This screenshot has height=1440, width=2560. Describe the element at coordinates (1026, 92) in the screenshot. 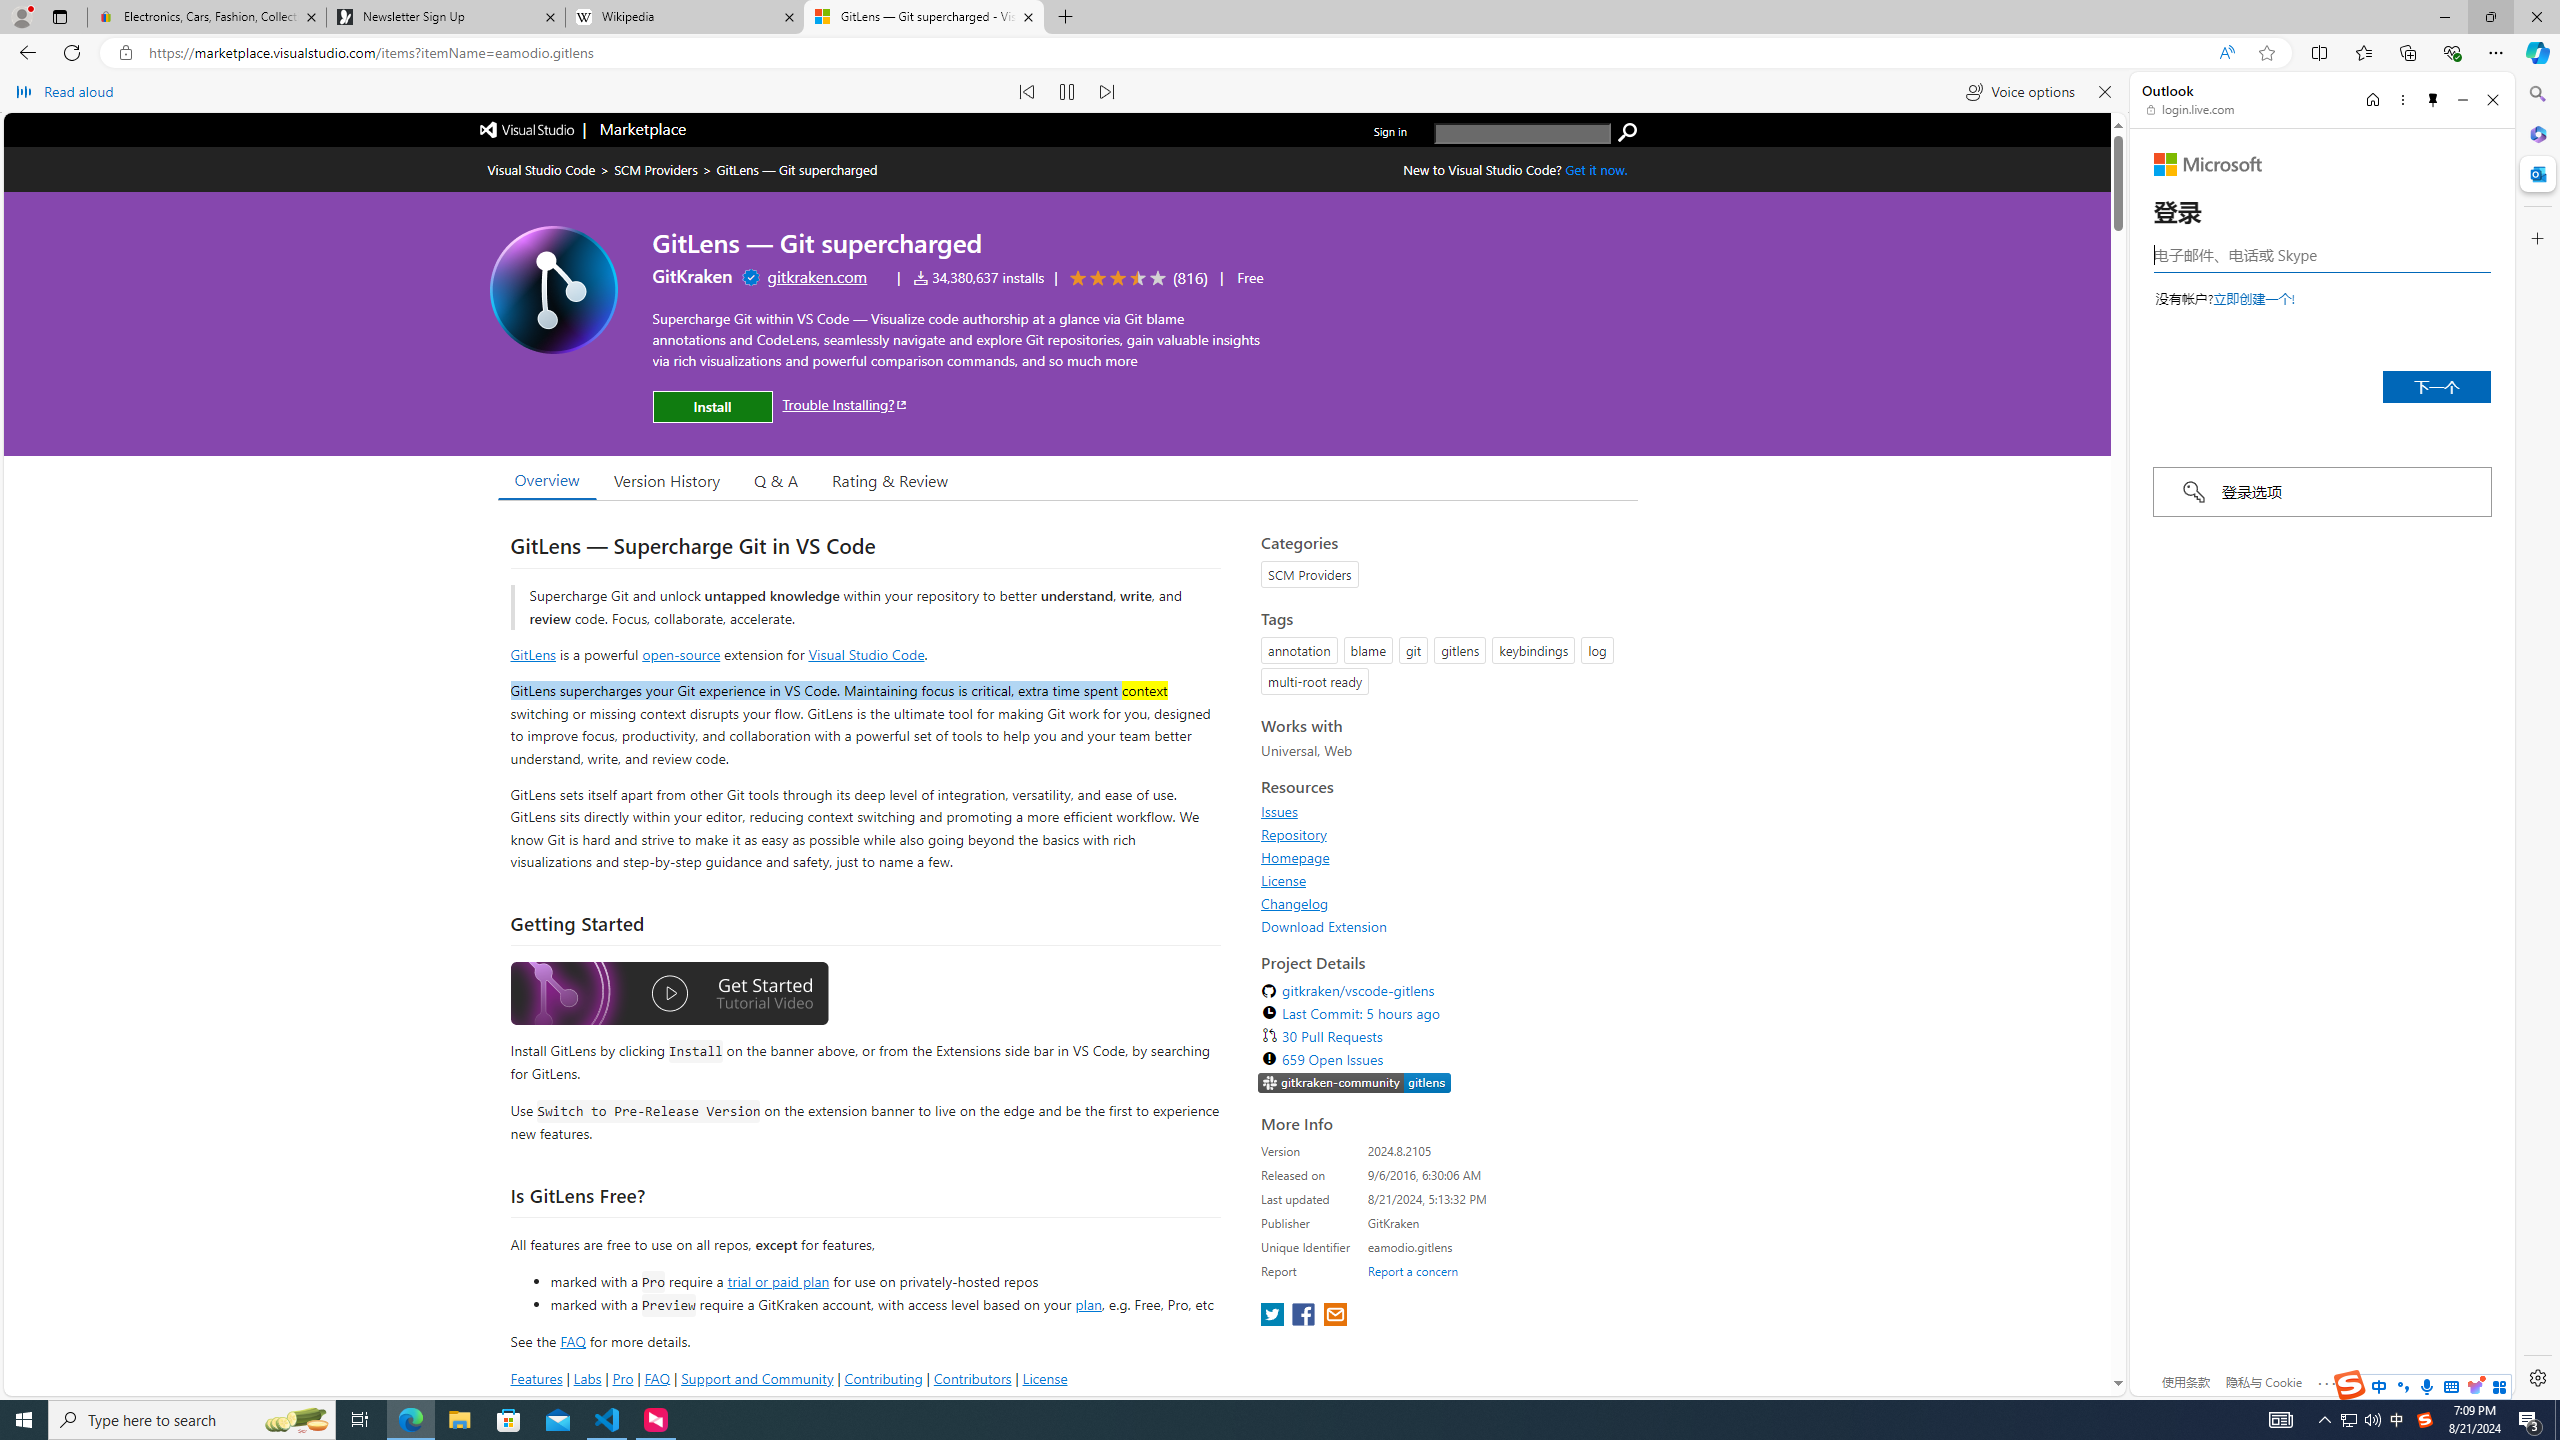

I see `Read previous paragraph` at that location.